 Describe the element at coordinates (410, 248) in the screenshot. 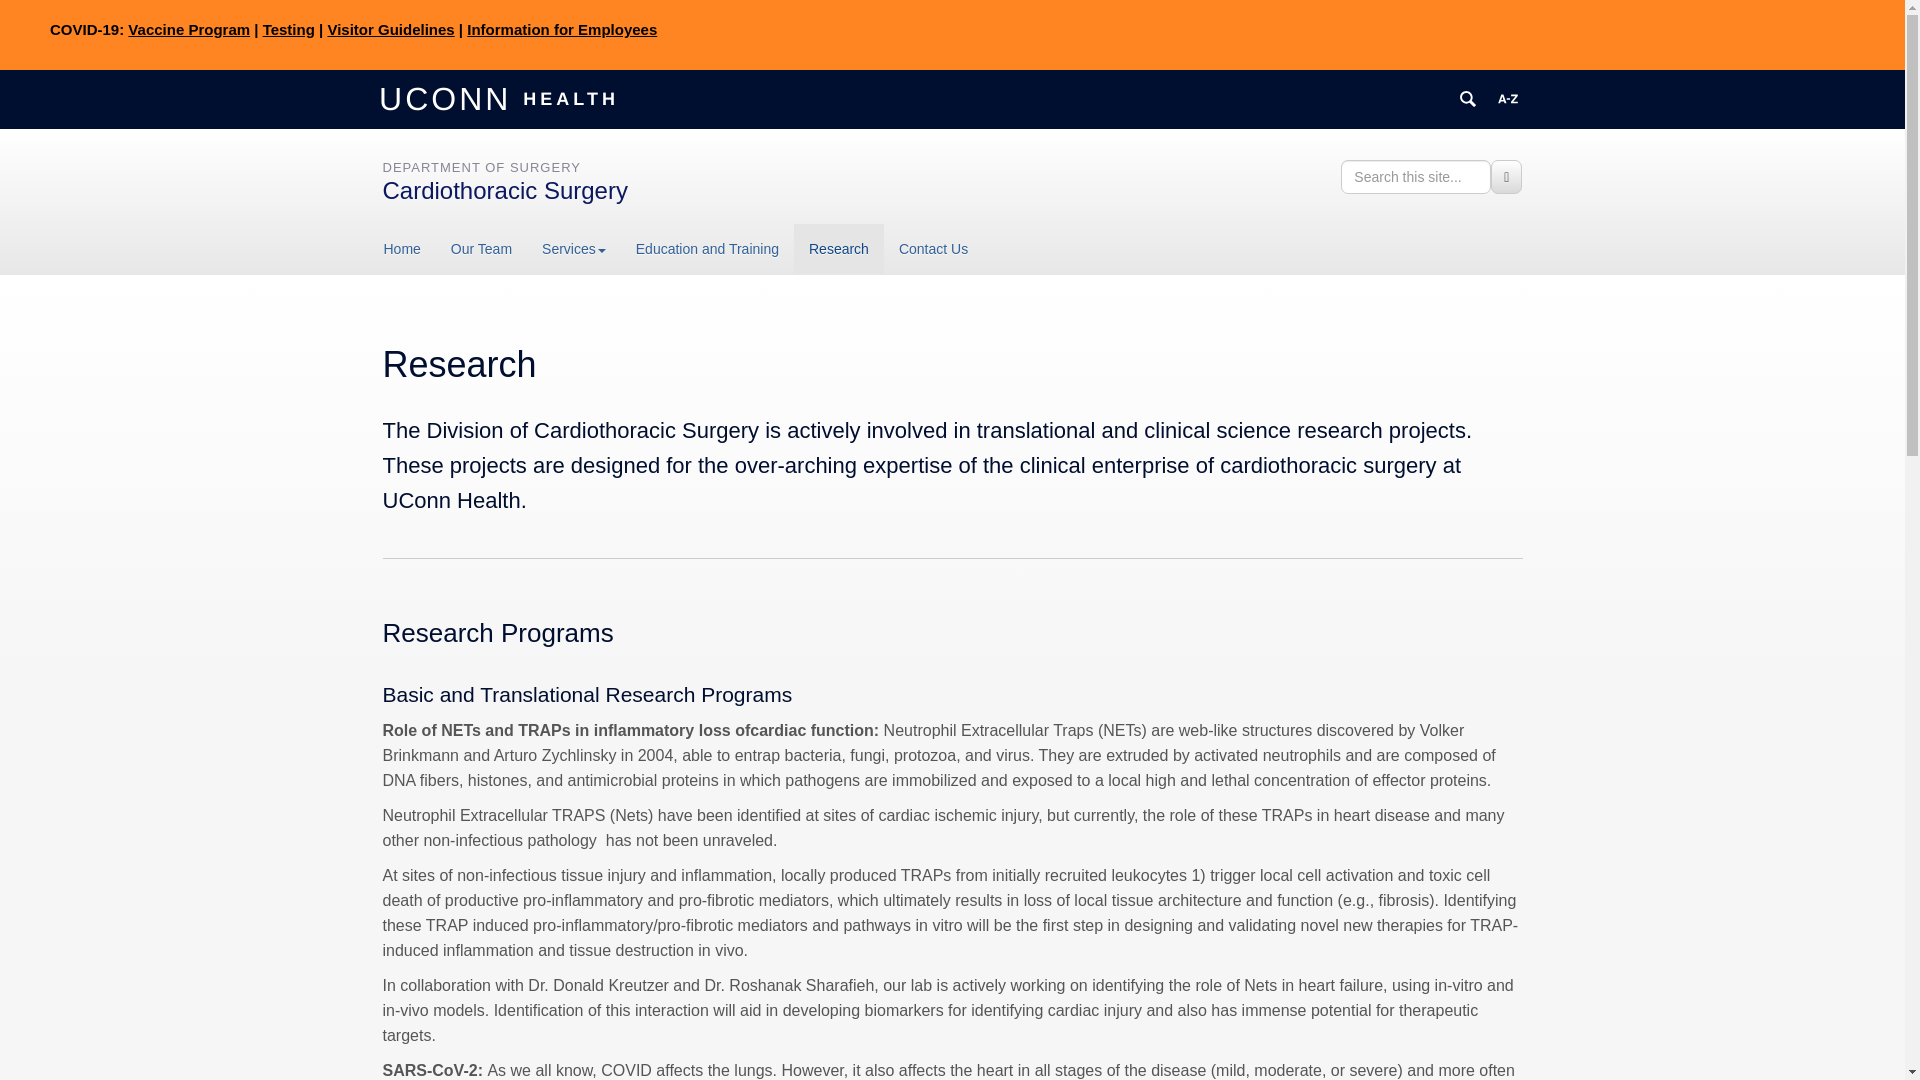

I see `Home` at that location.